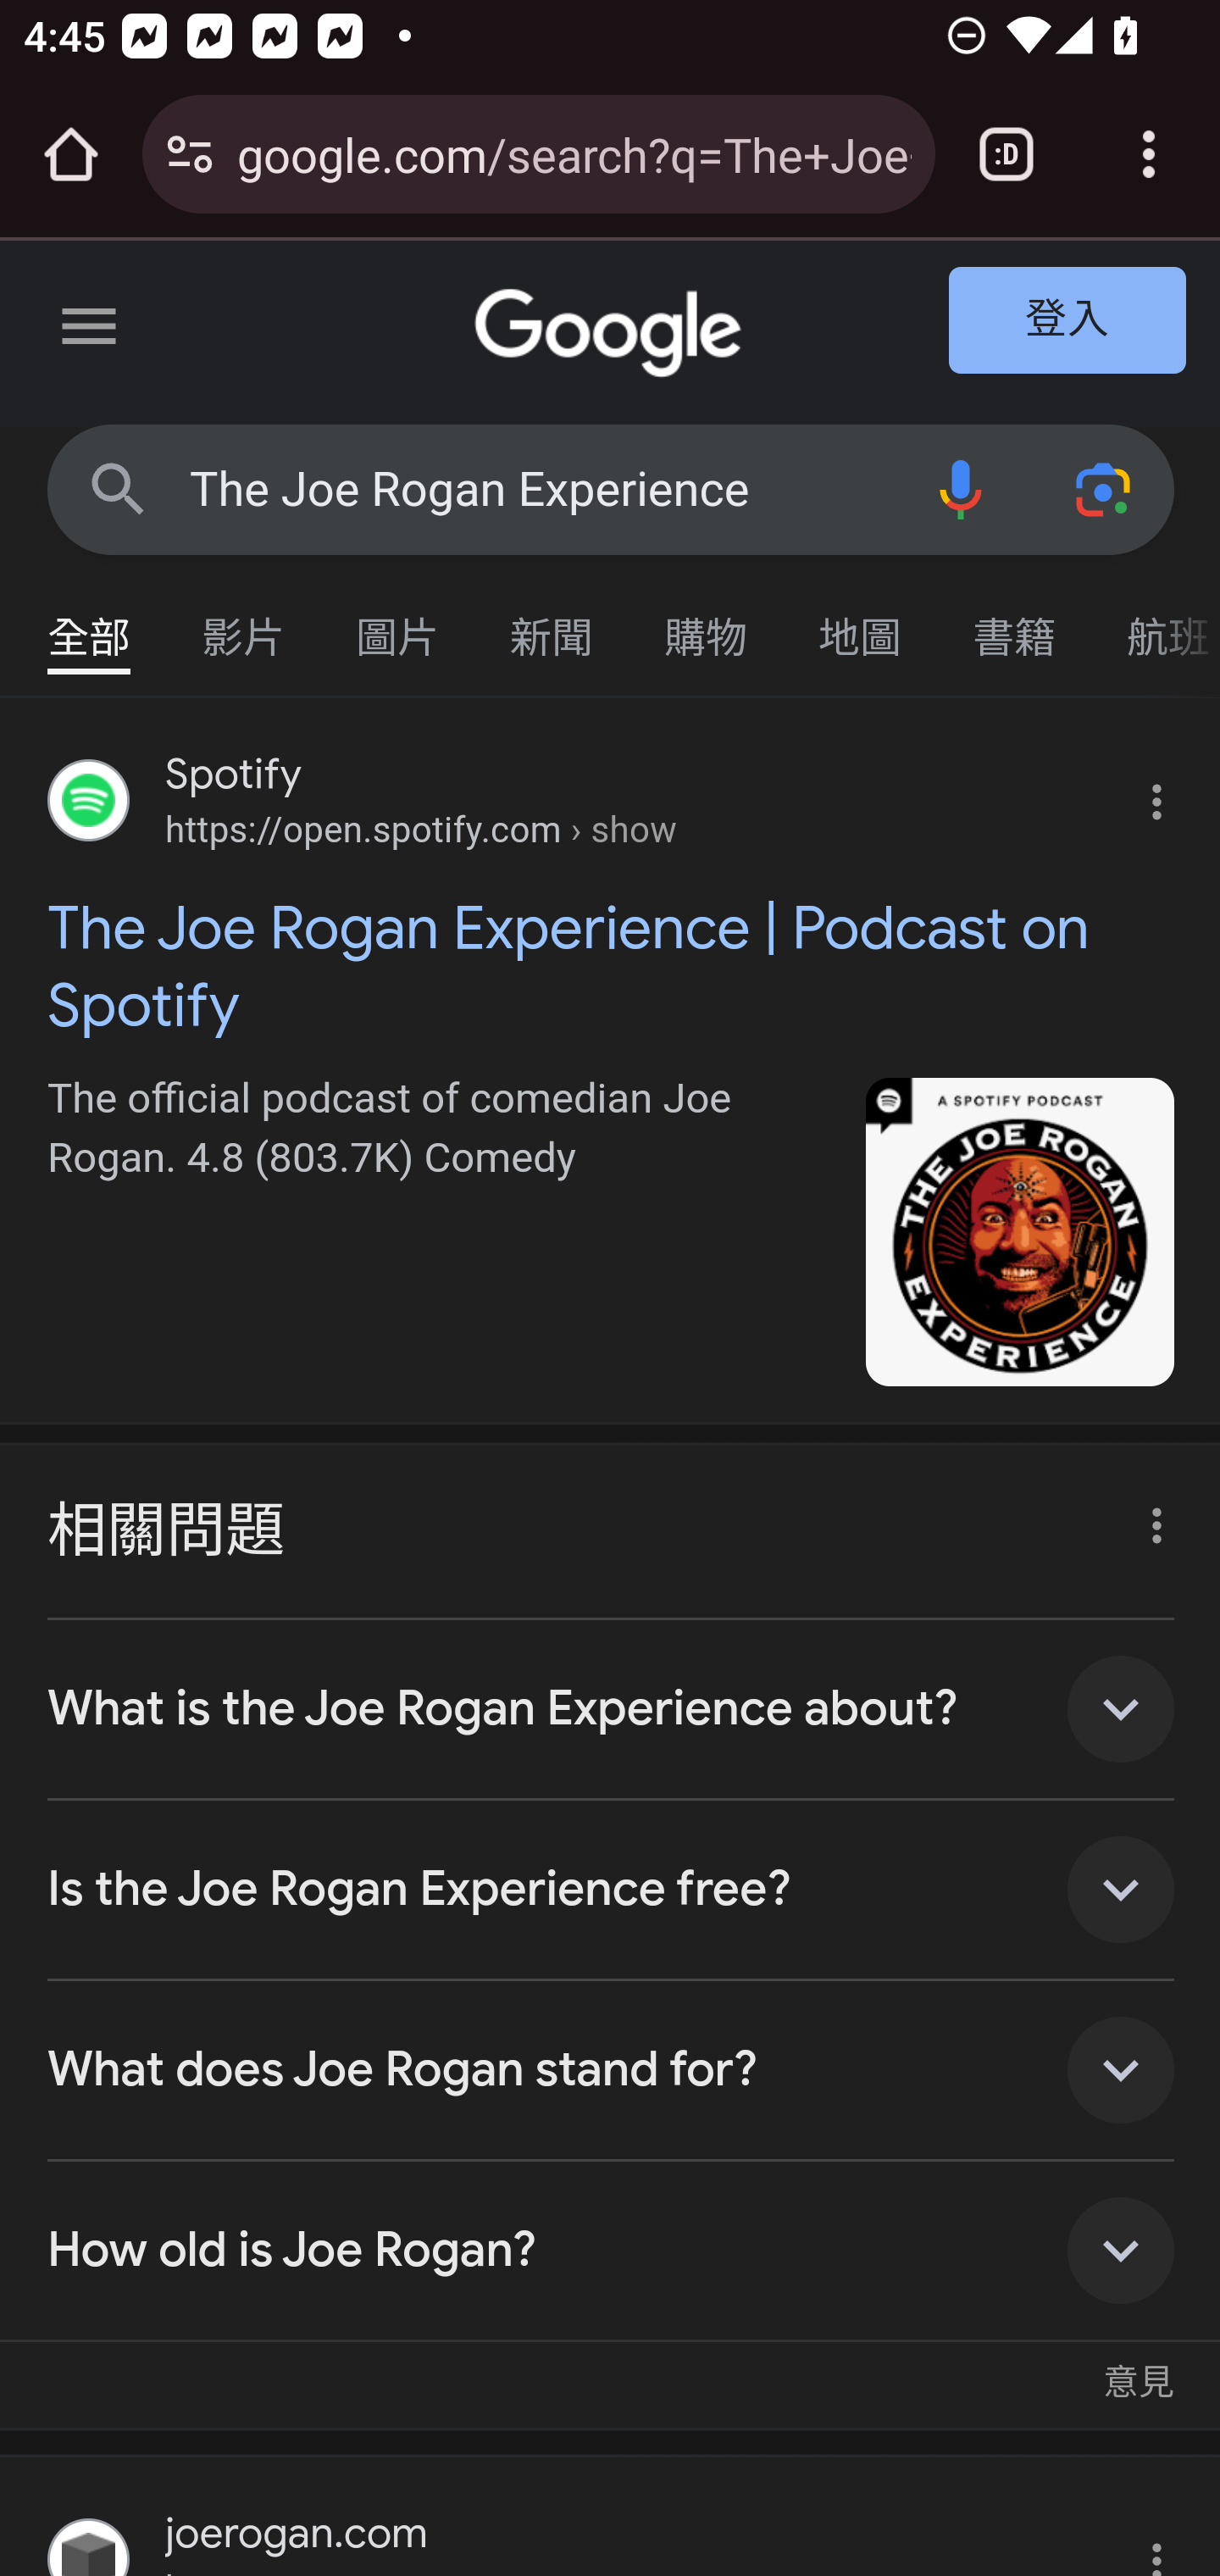 Image resolution: width=1220 pixels, height=2576 pixels. What do you see at coordinates (1149, 154) in the screenshot?
I see `Customize and control Google Chrome` at bounding box center [1149, 154].